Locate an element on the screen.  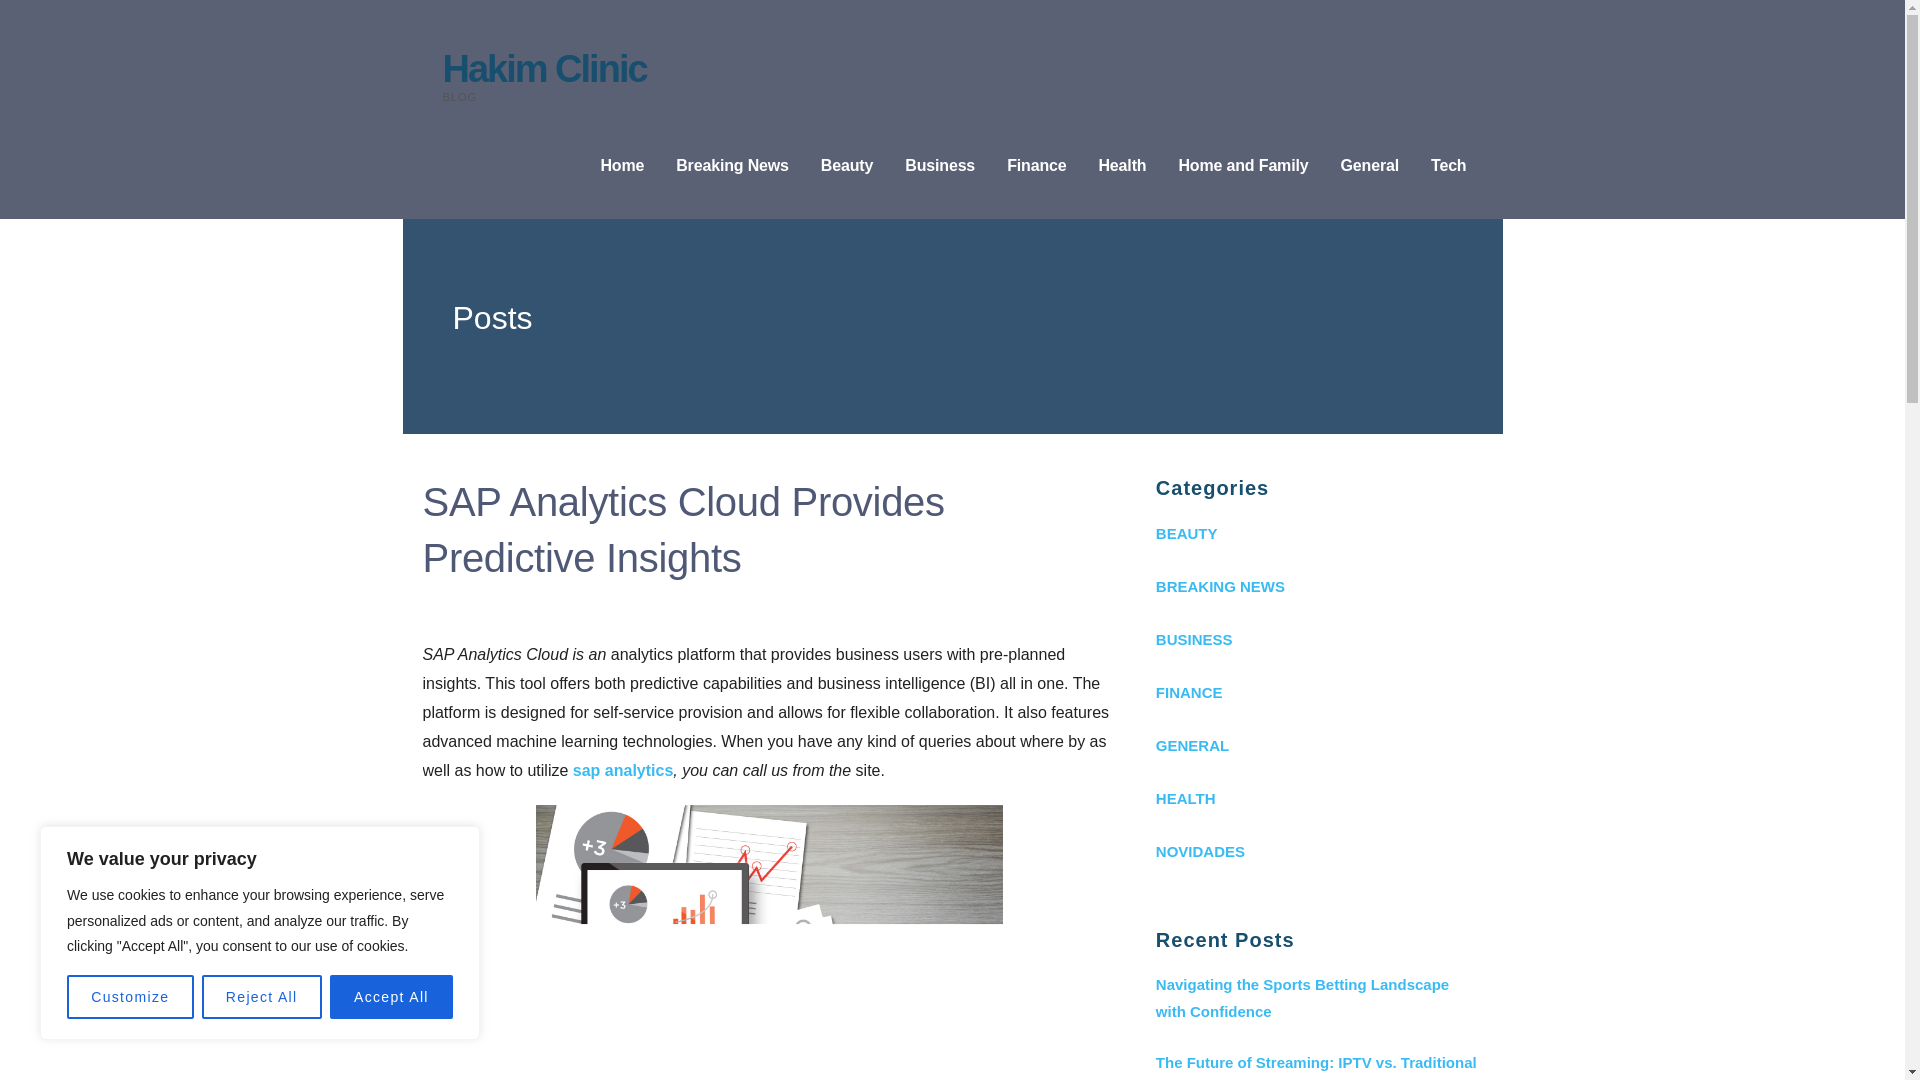
GENERAL is located at coordinates (1318, 746).